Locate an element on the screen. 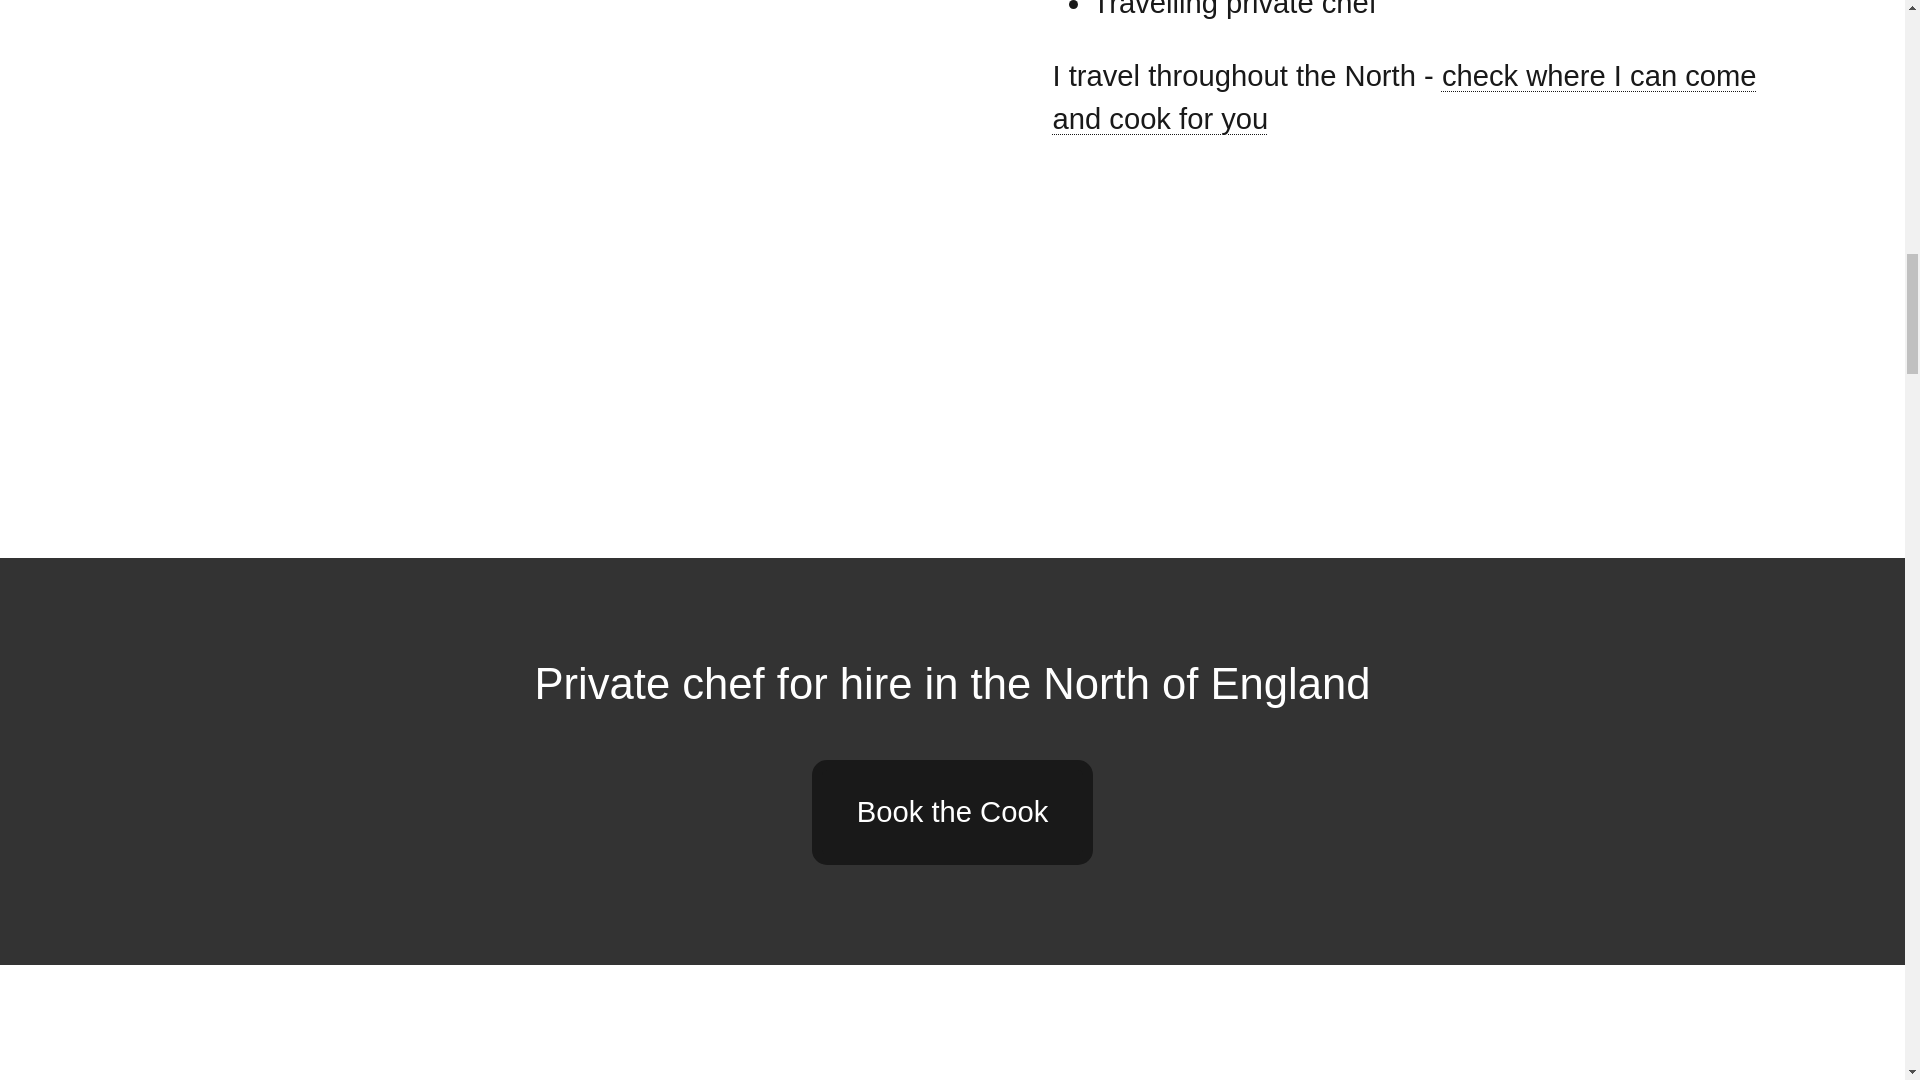  check where I can come and cook for you is located at coordinates (1404, 98).